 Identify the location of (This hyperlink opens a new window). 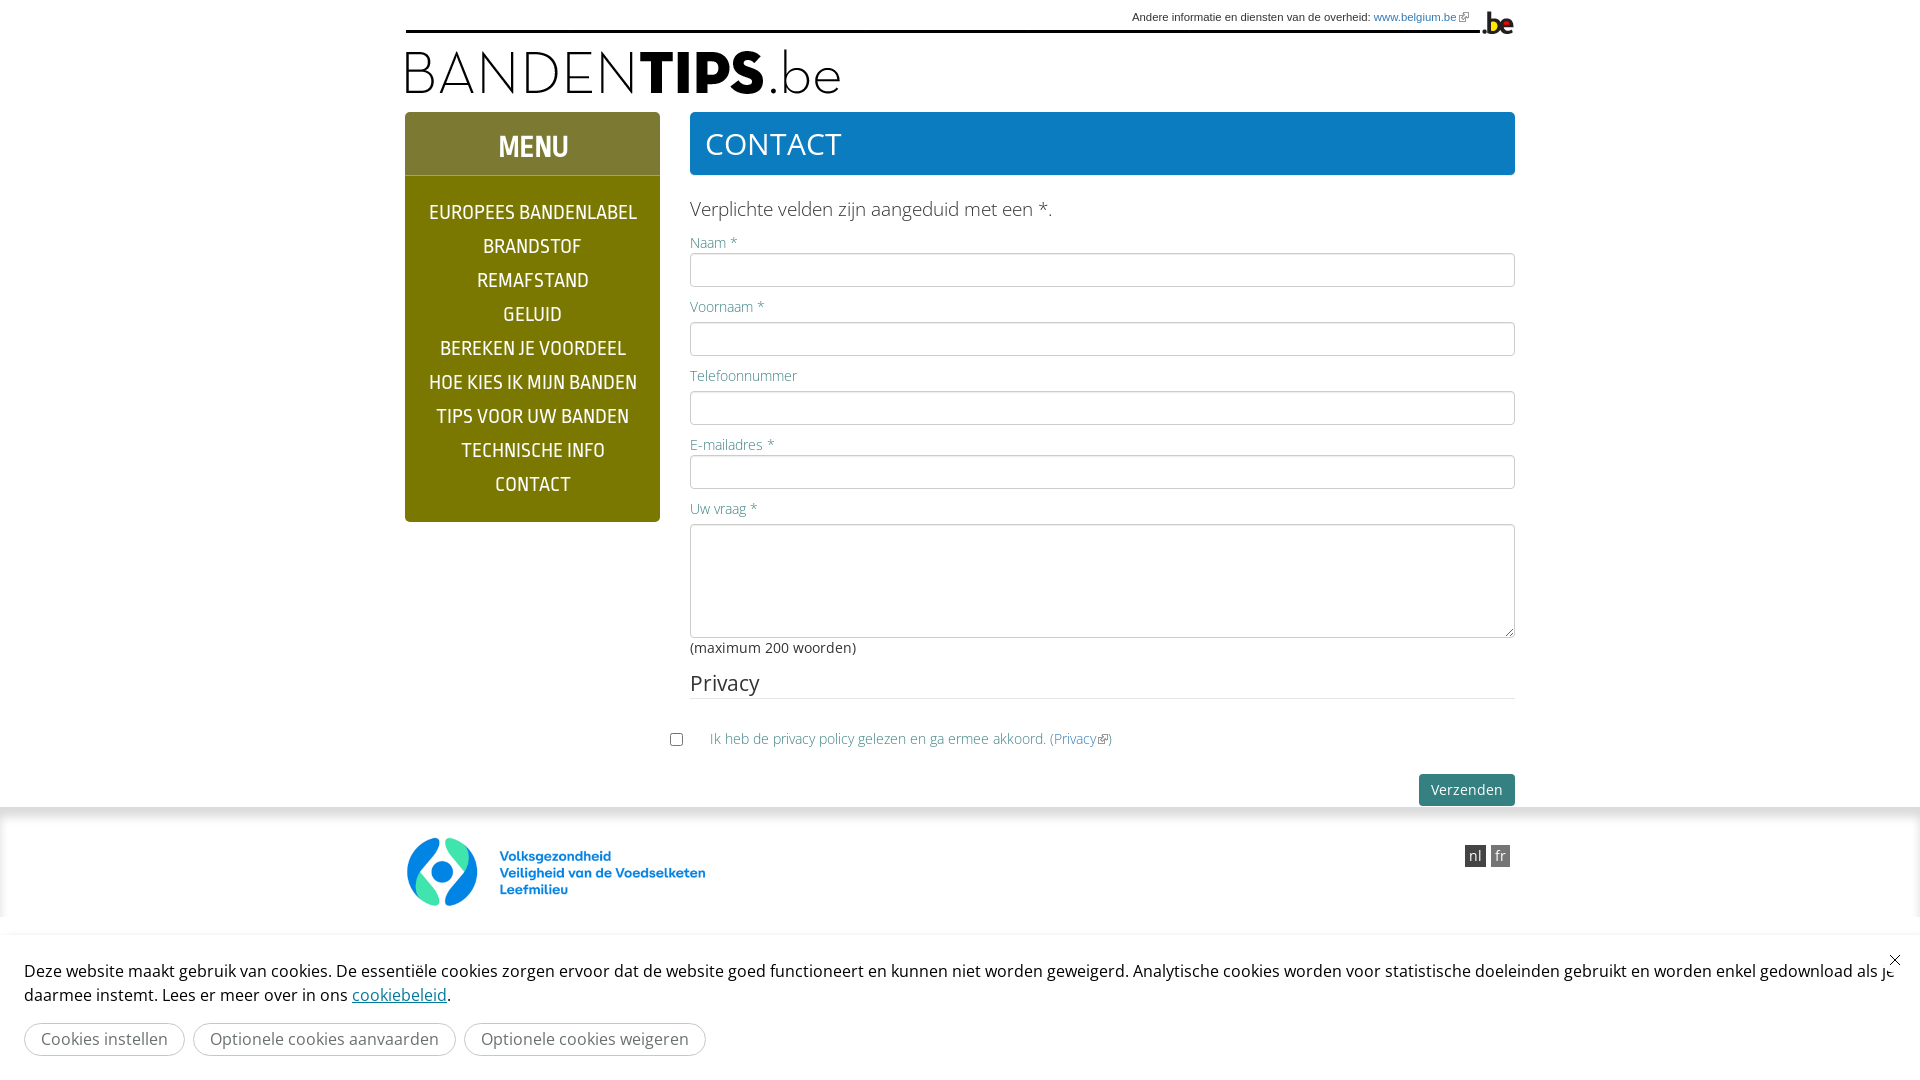
(675, 872).